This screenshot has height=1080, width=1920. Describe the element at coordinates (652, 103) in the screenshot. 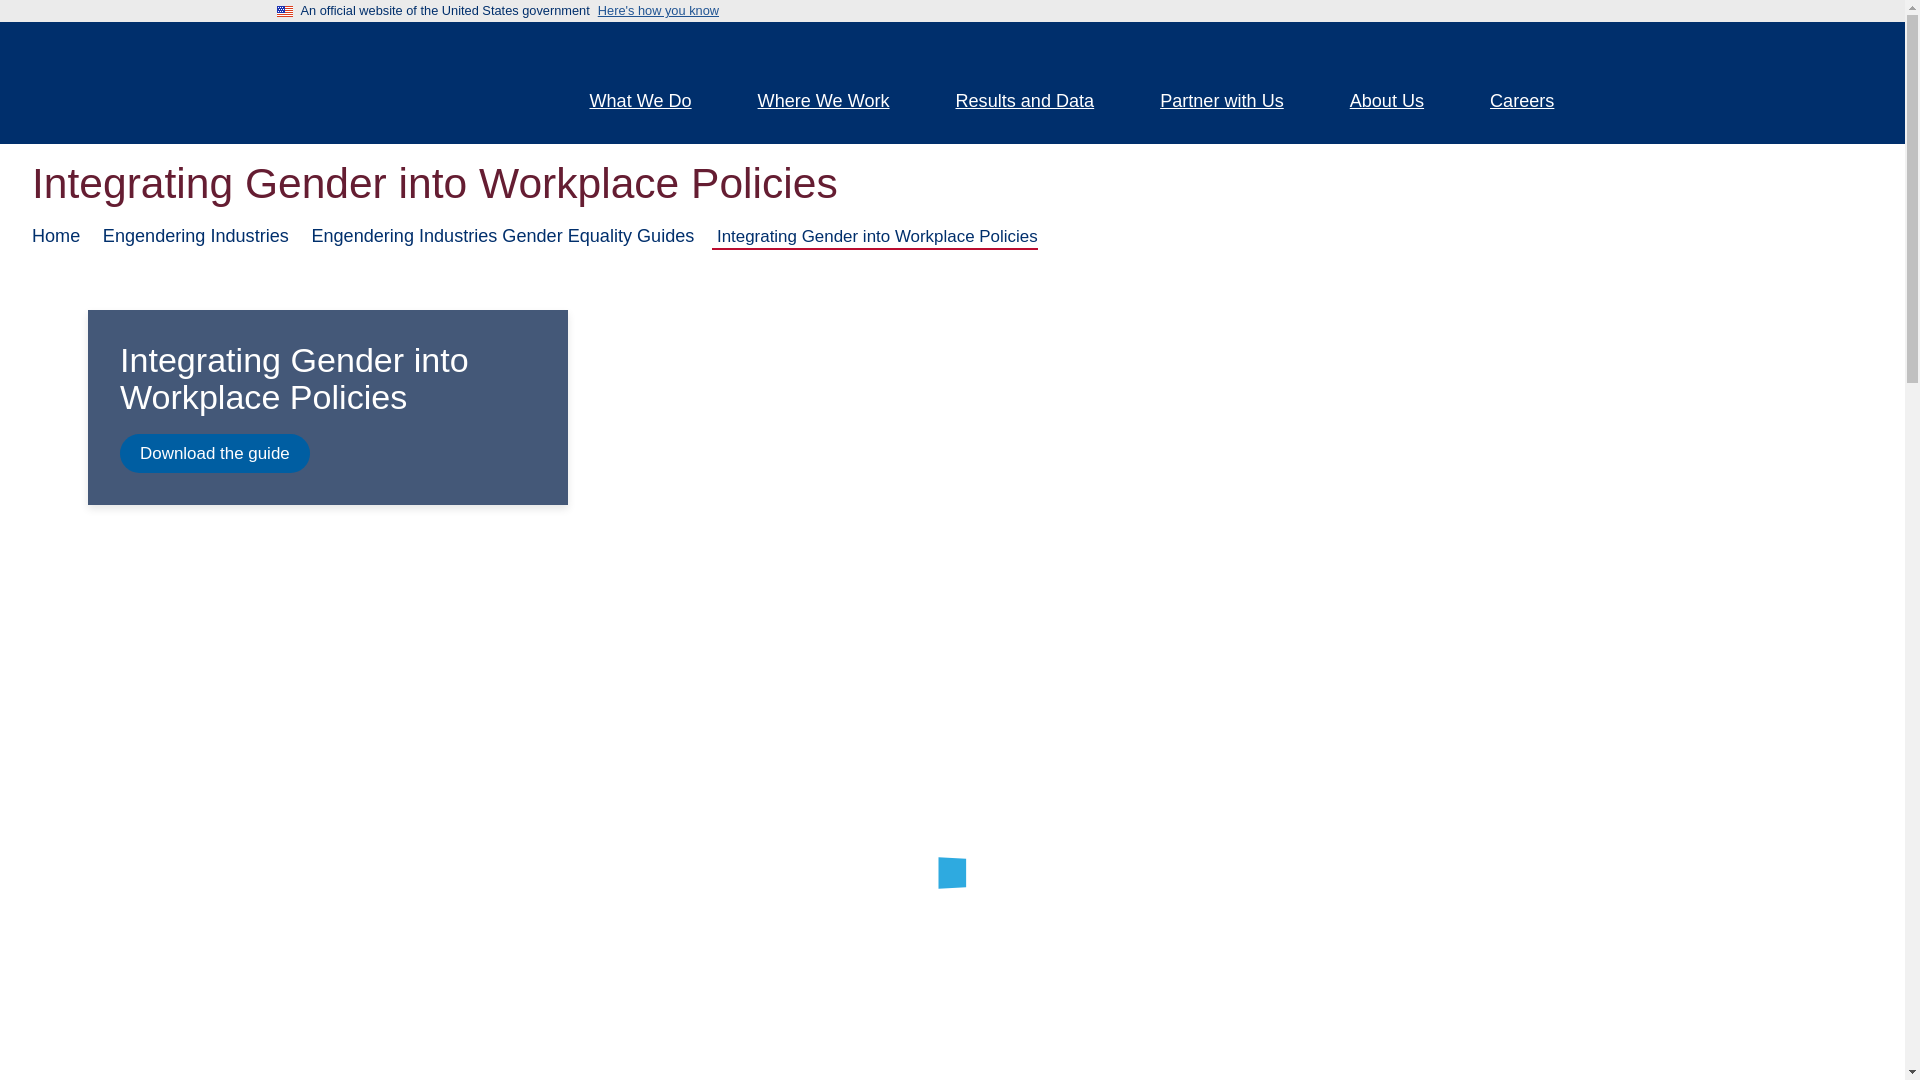

I see `What We Do` at that location.